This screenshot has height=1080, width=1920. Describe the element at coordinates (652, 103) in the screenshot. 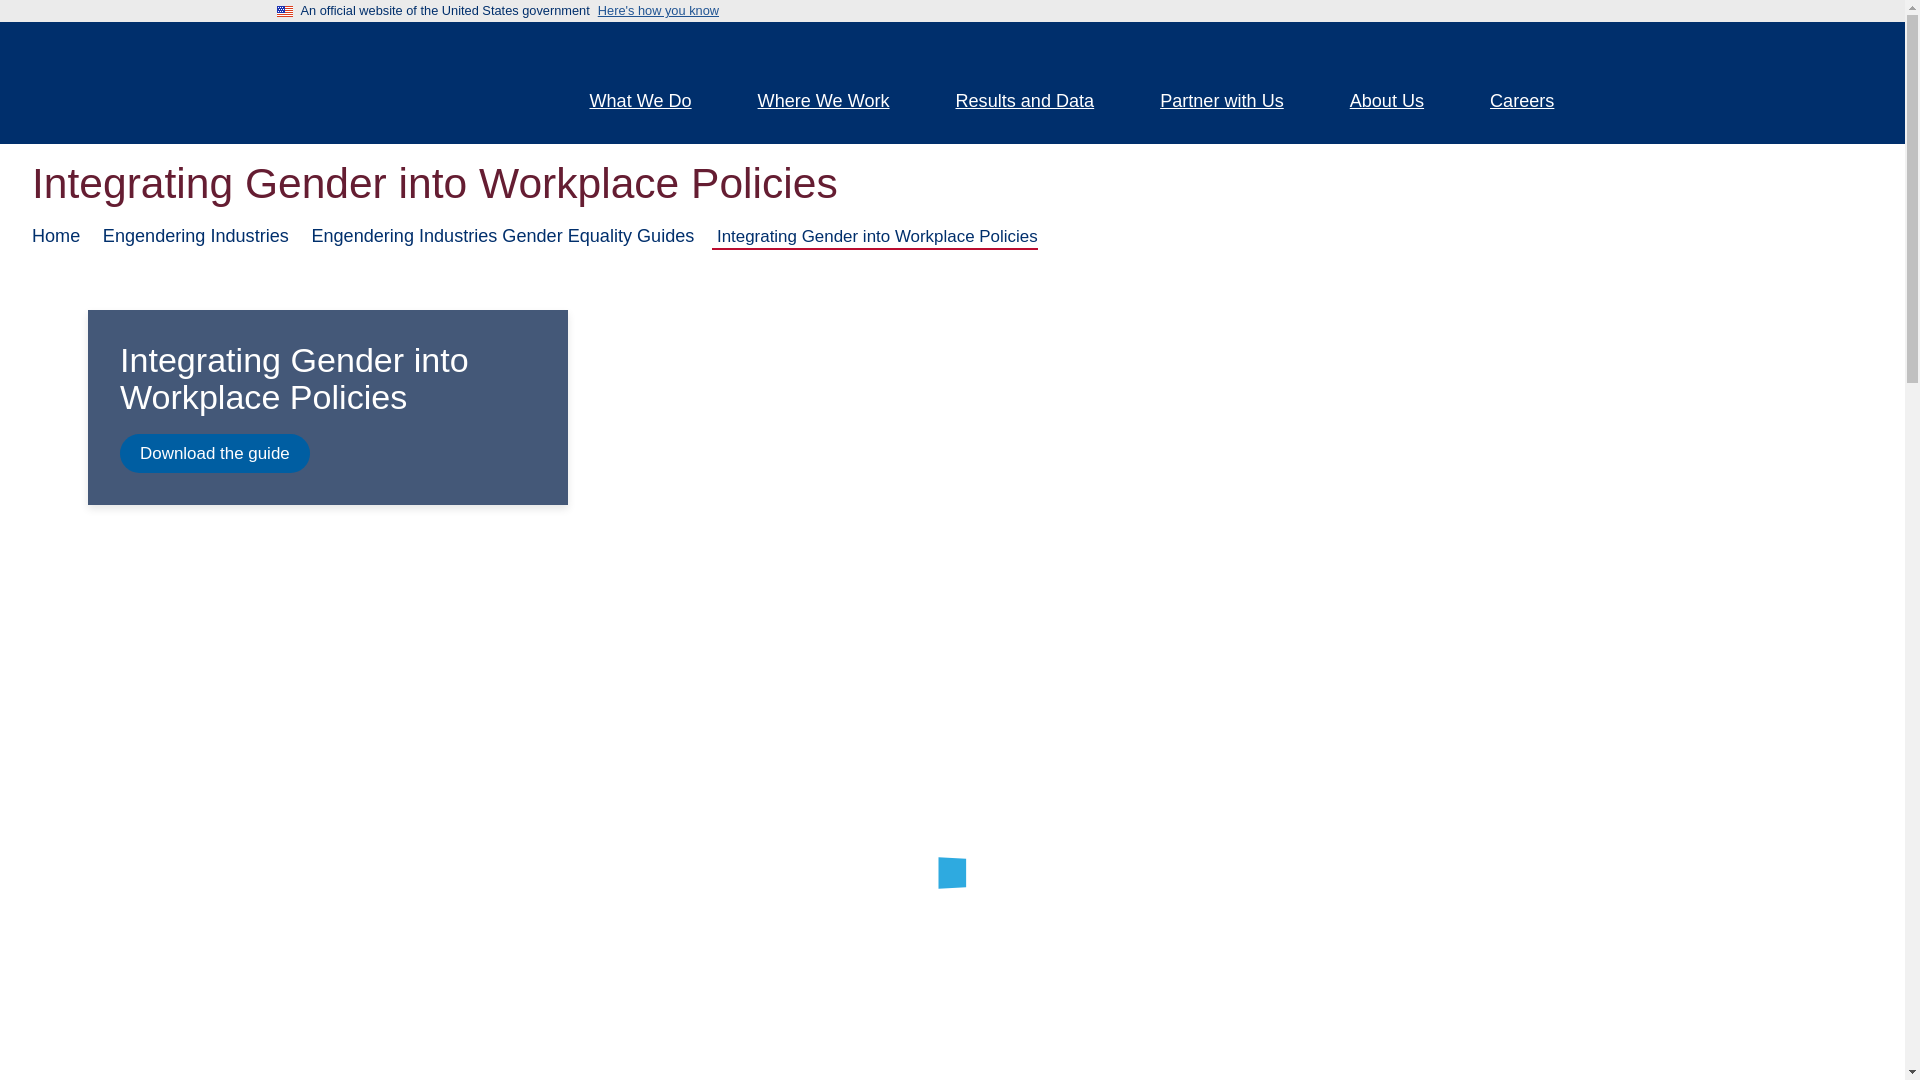

I see `What We Do` at that location.